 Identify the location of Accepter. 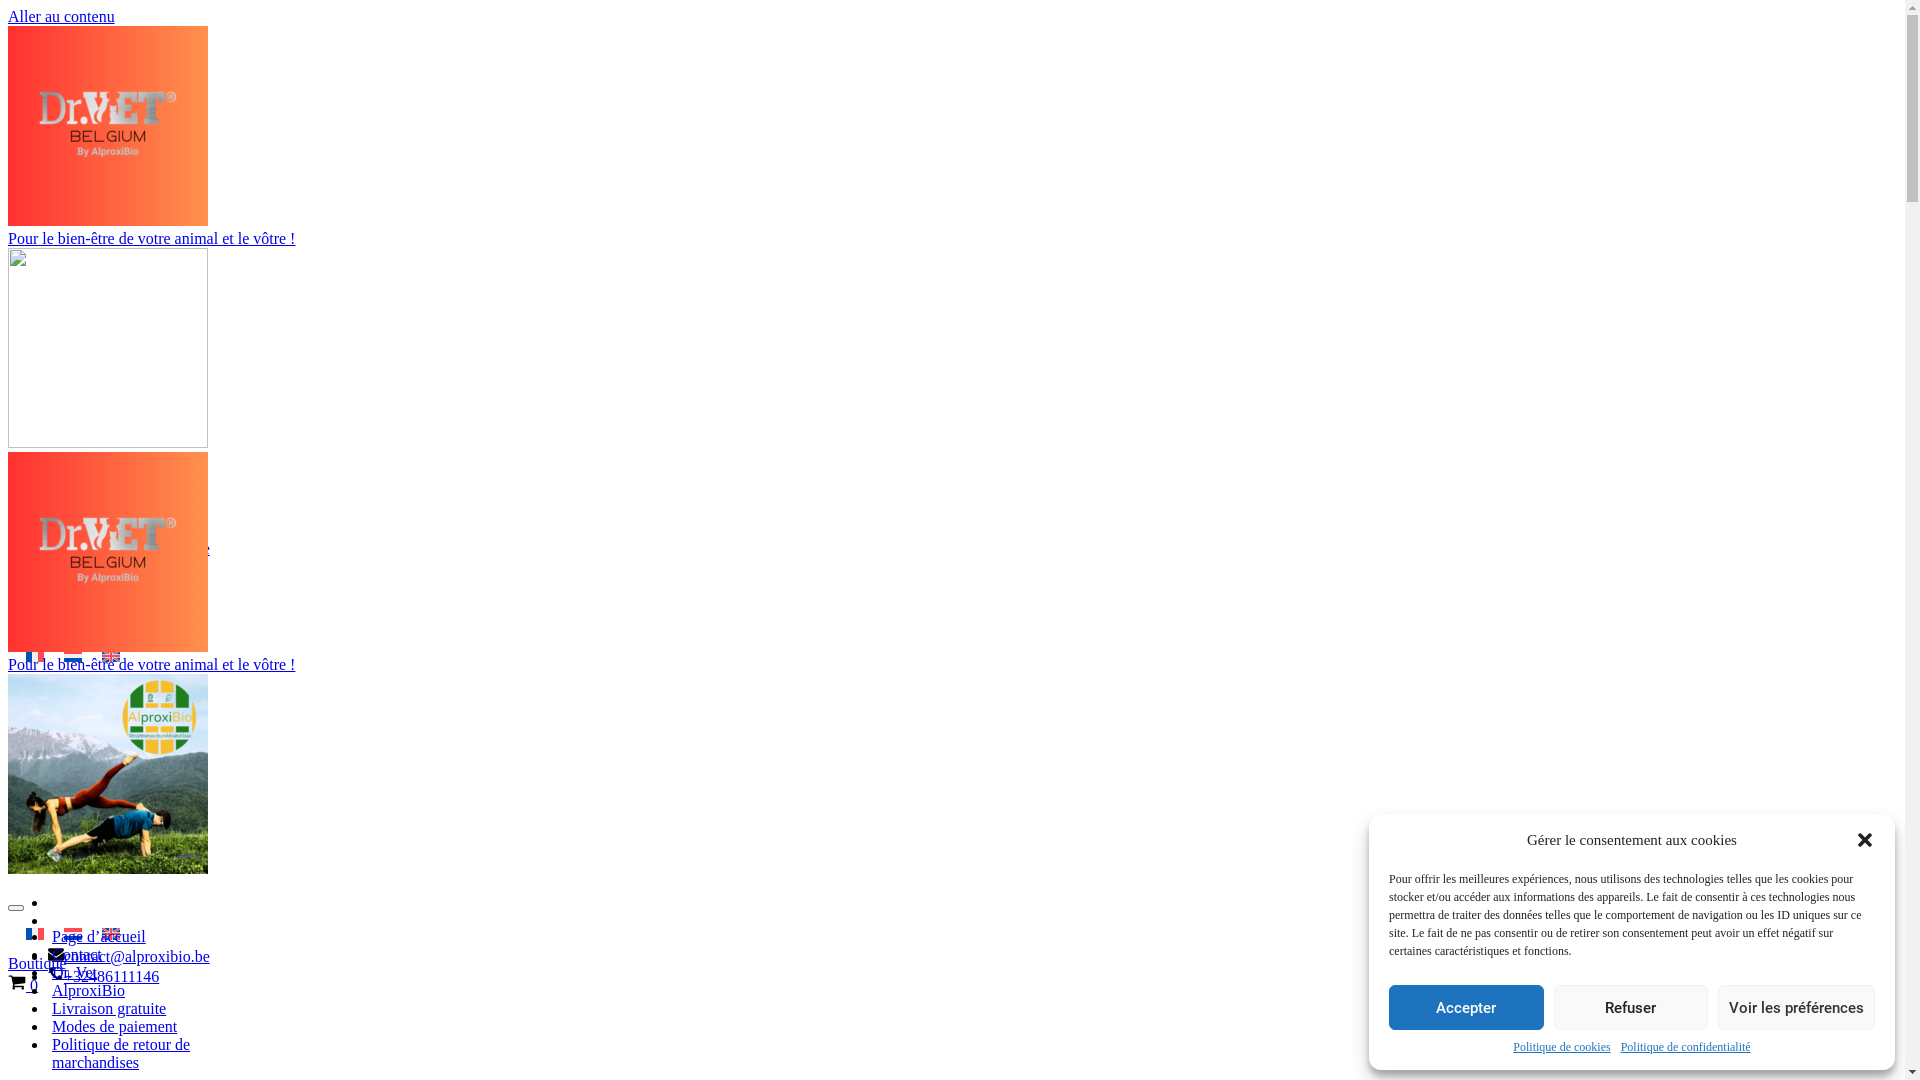
(1466, 1008).